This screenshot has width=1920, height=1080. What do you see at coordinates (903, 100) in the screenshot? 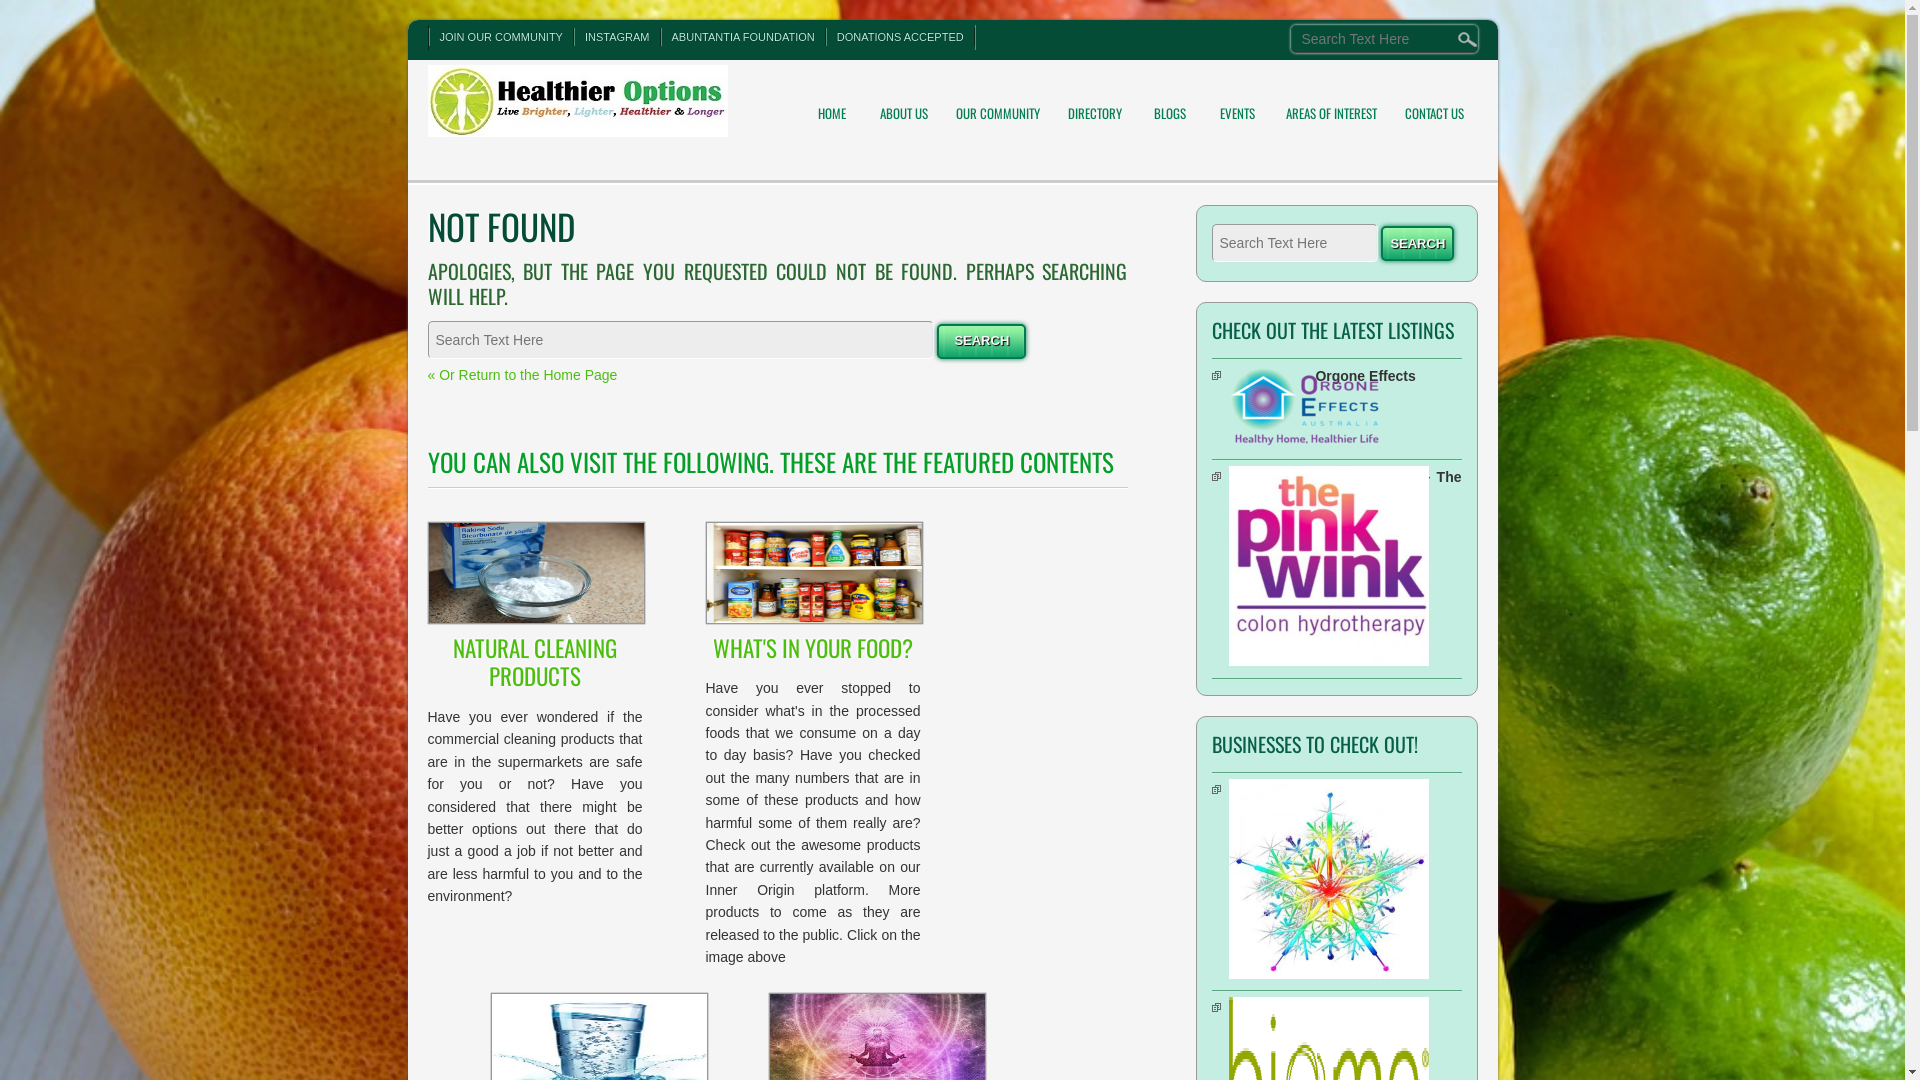
I see `ABOUT US` at bounding box center [903, 100].